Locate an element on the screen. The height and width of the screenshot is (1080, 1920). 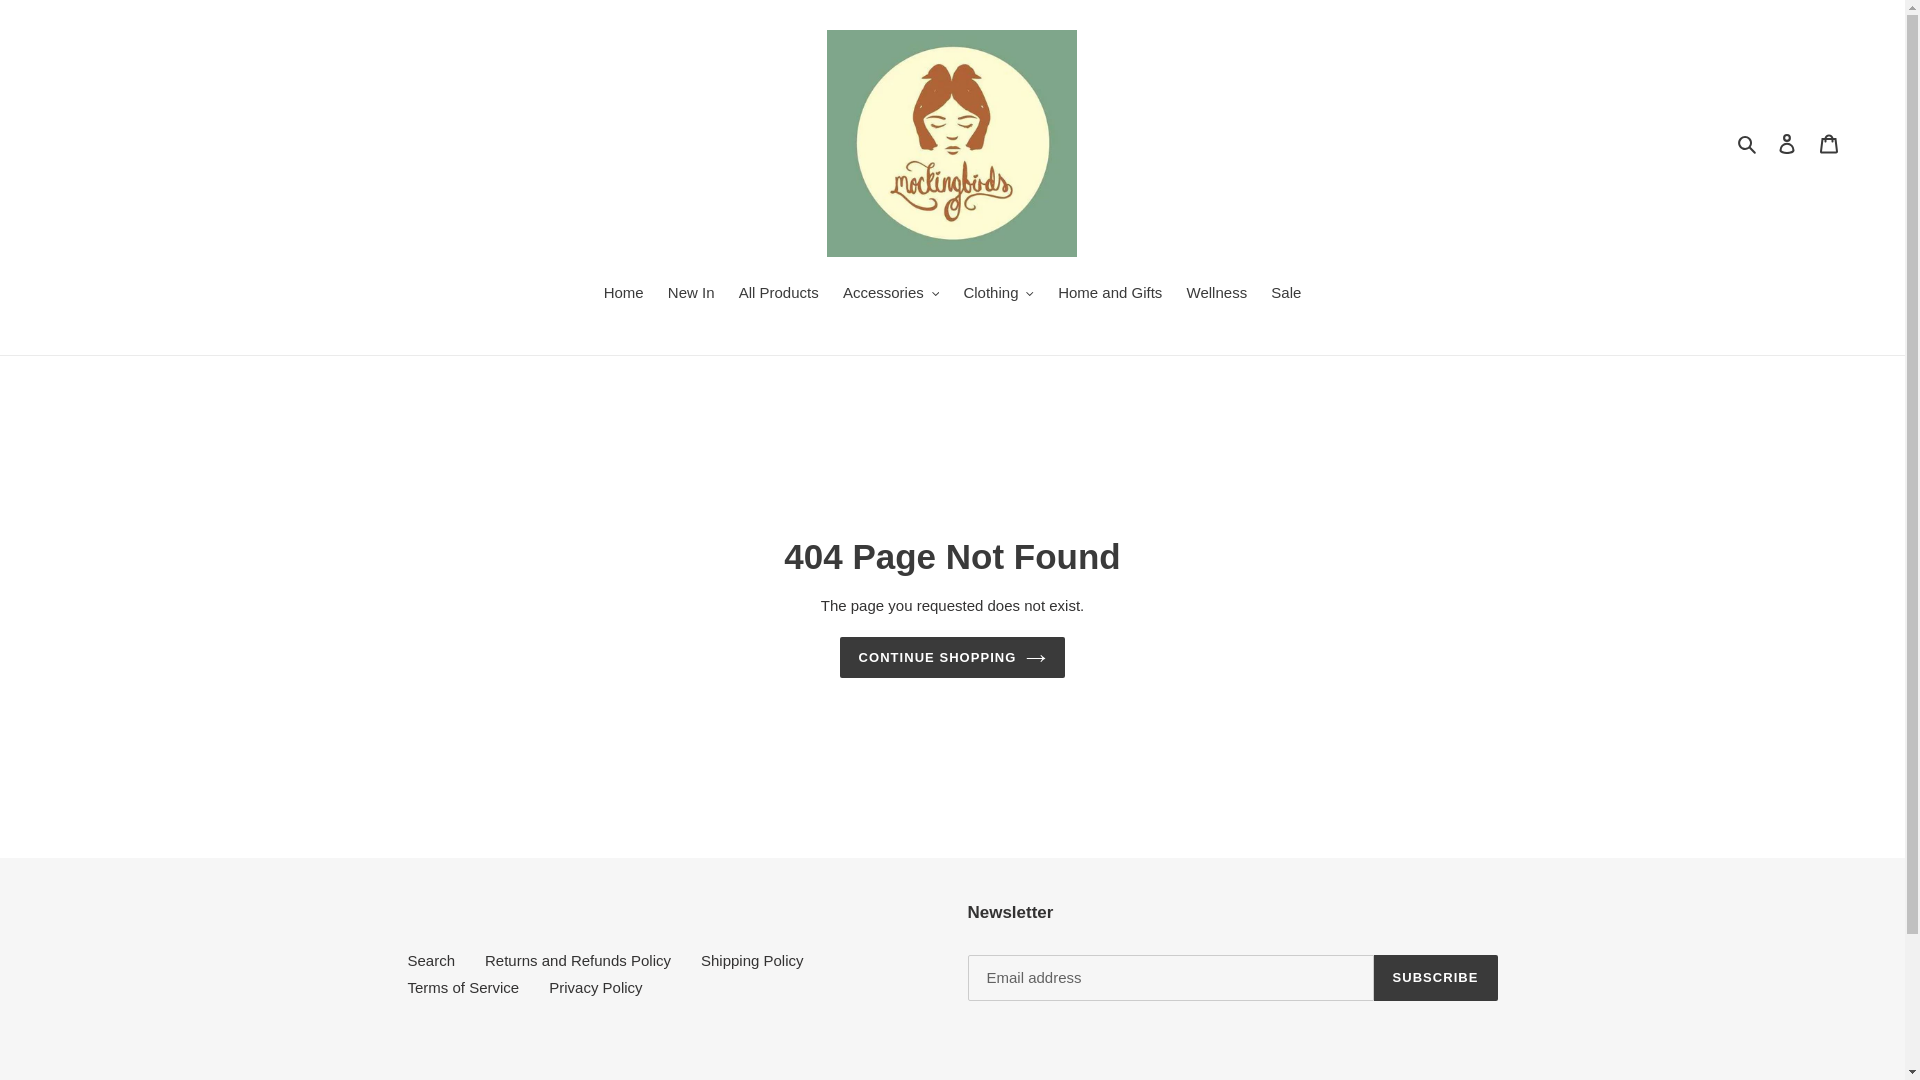
Log in is located at coordinates (1787, 144).